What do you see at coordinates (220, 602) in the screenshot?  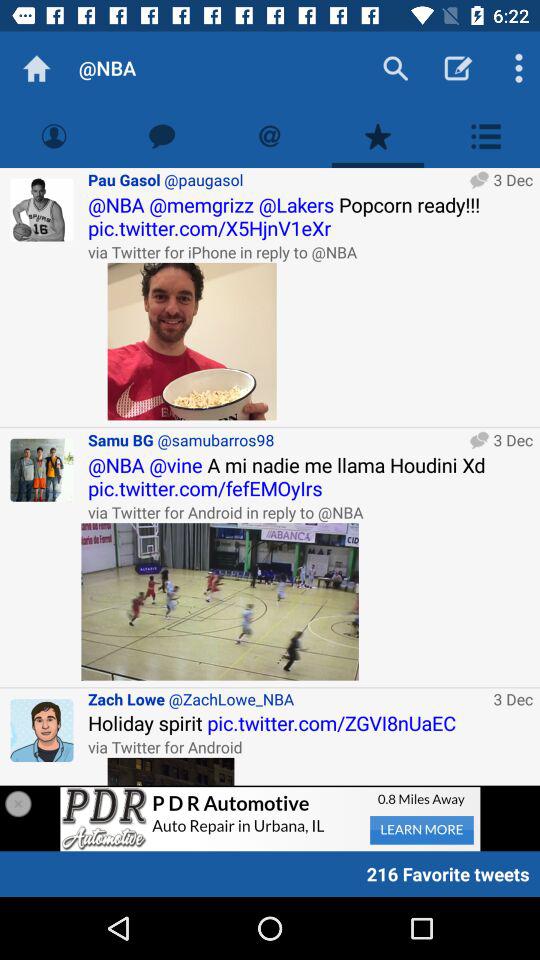 I see `open photo` at bounding box center [220, 602].